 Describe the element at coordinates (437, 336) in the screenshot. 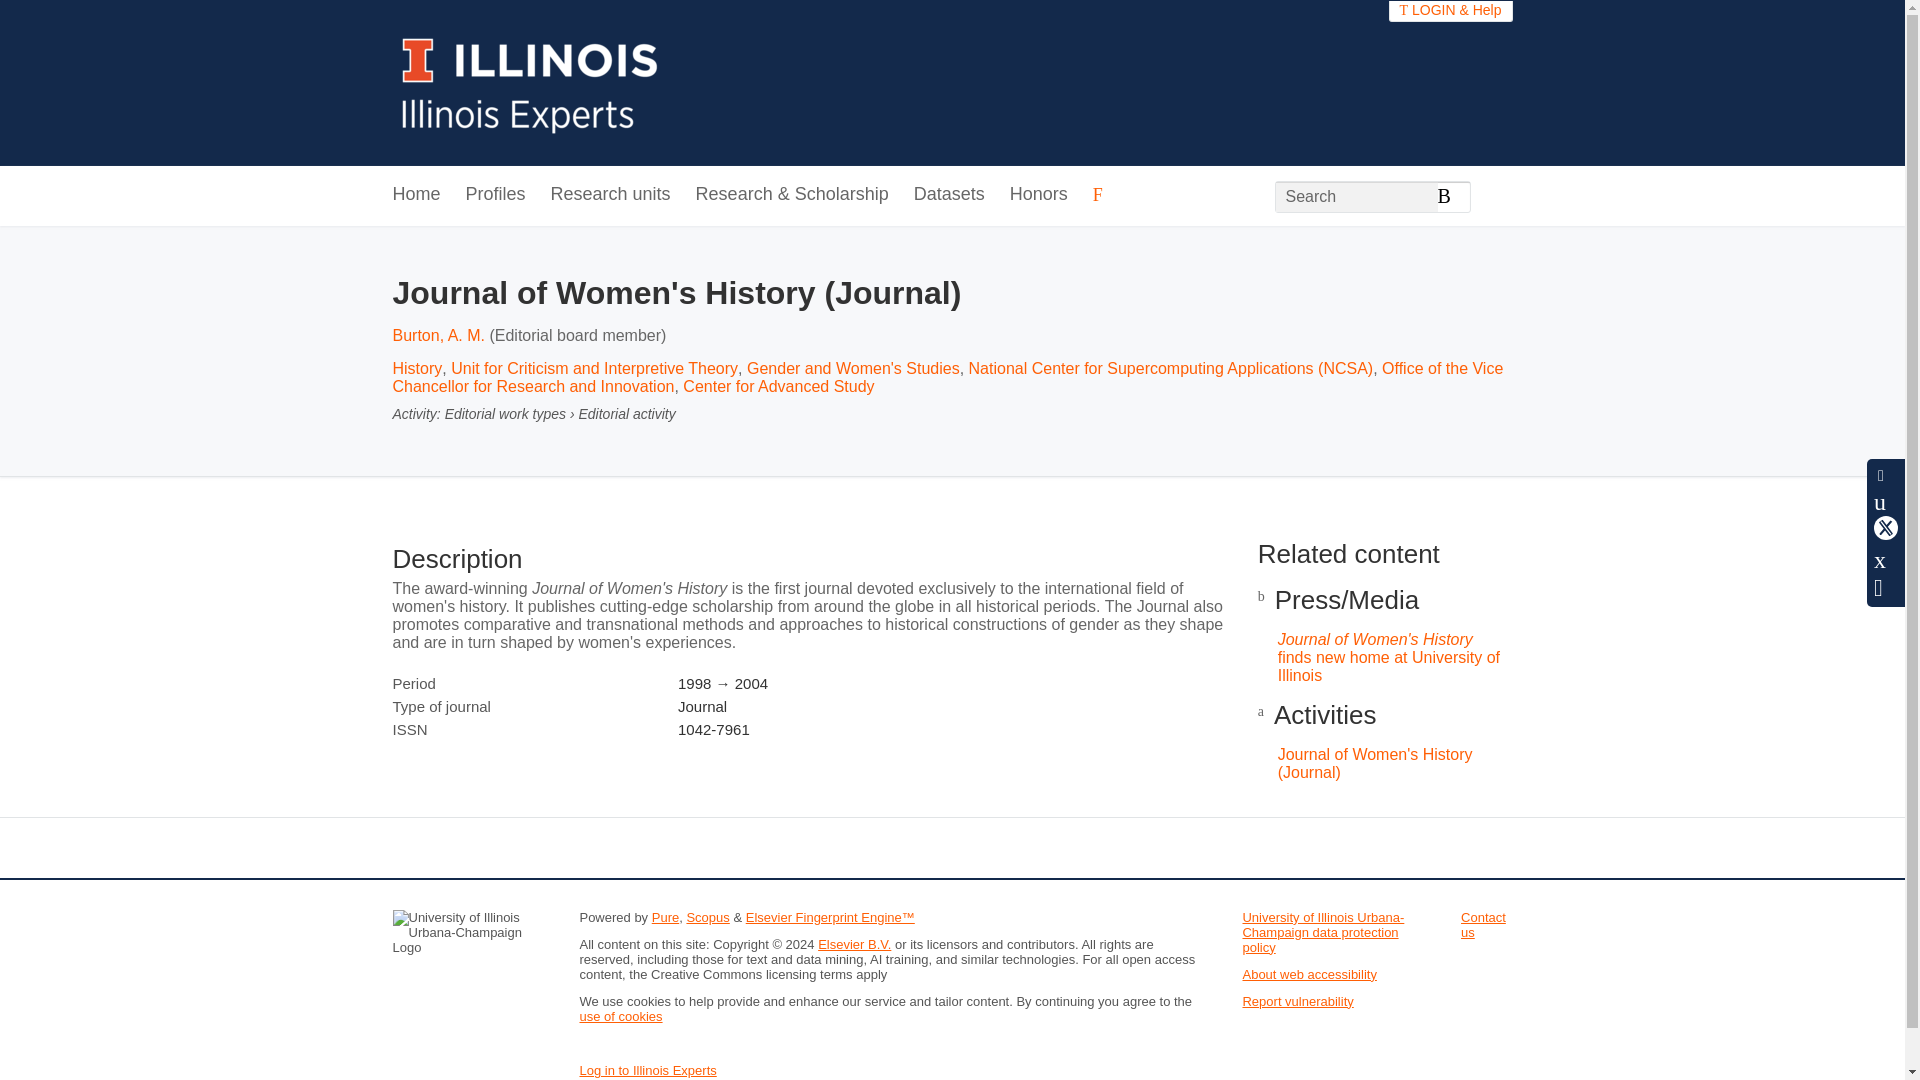

I see `Burton, A. M.` at that location.